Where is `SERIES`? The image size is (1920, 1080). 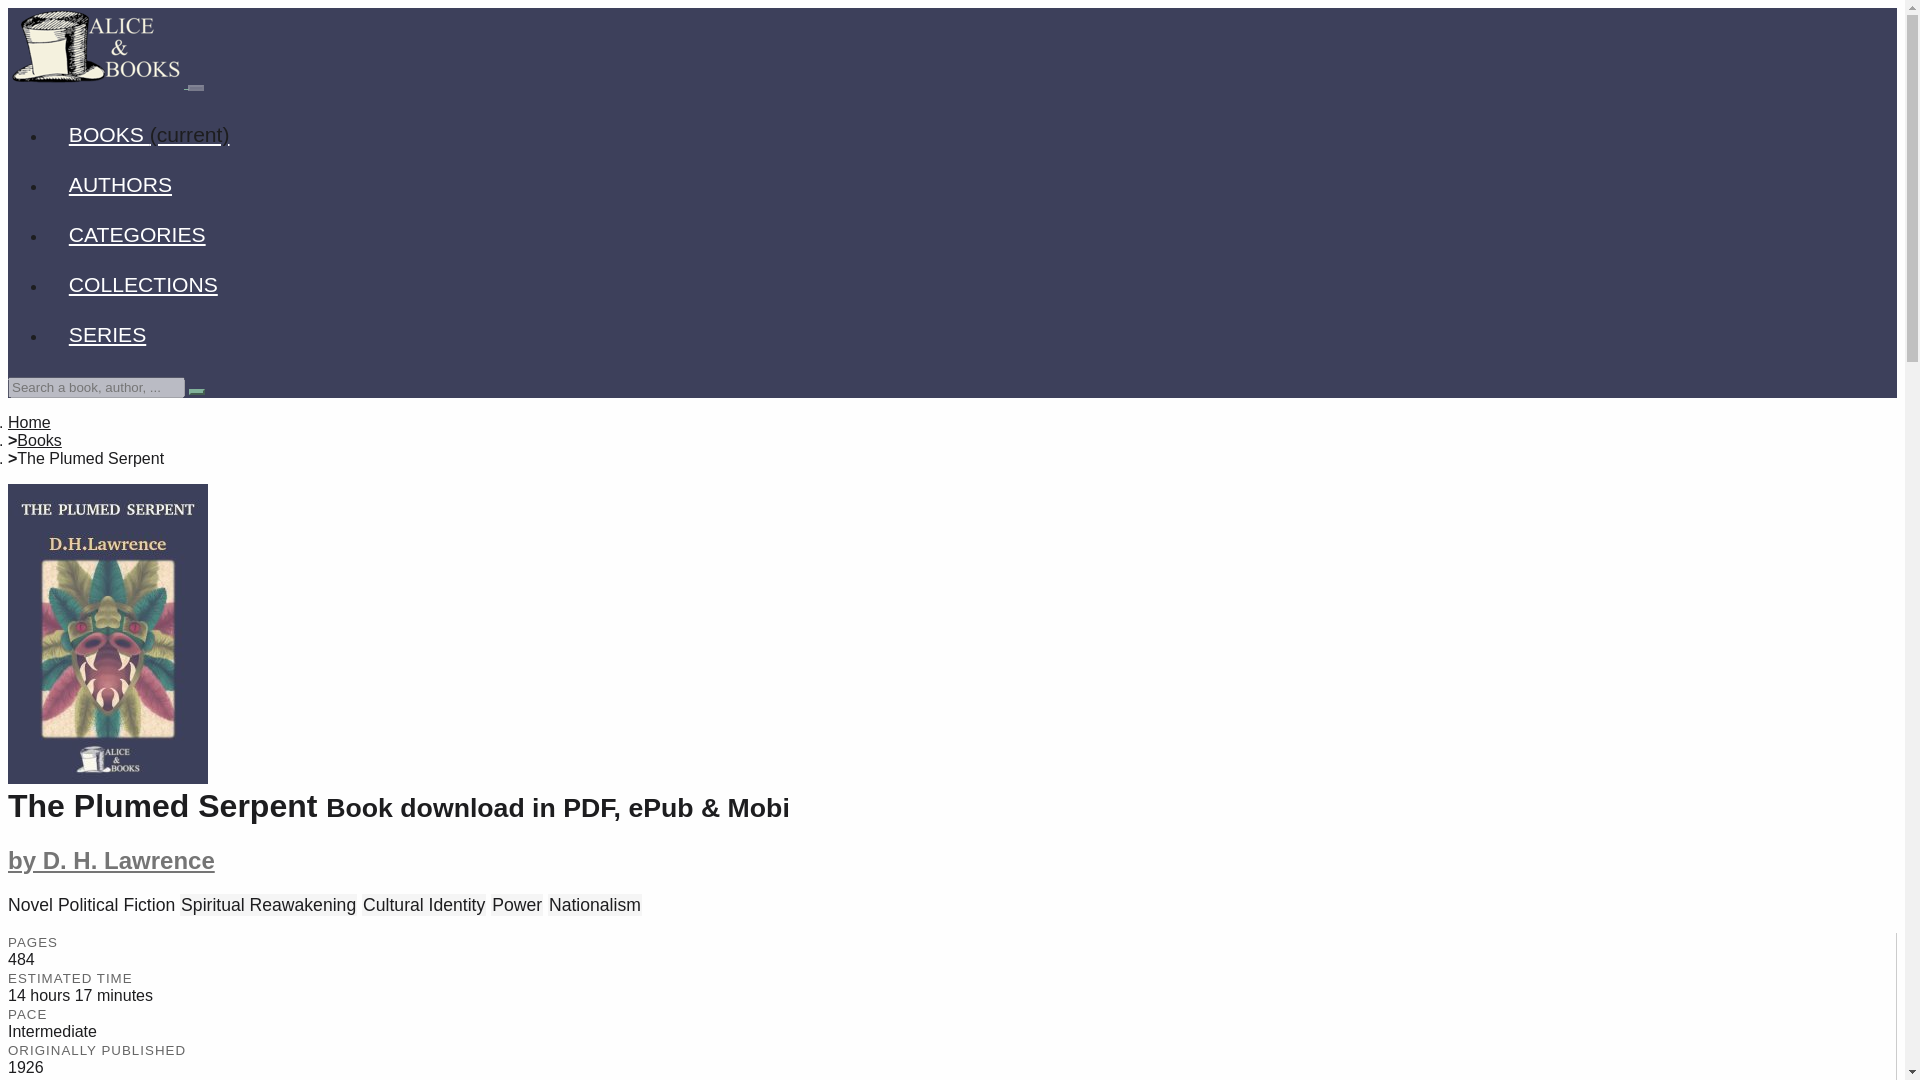 SERIES is located at coordinates (108, 334).